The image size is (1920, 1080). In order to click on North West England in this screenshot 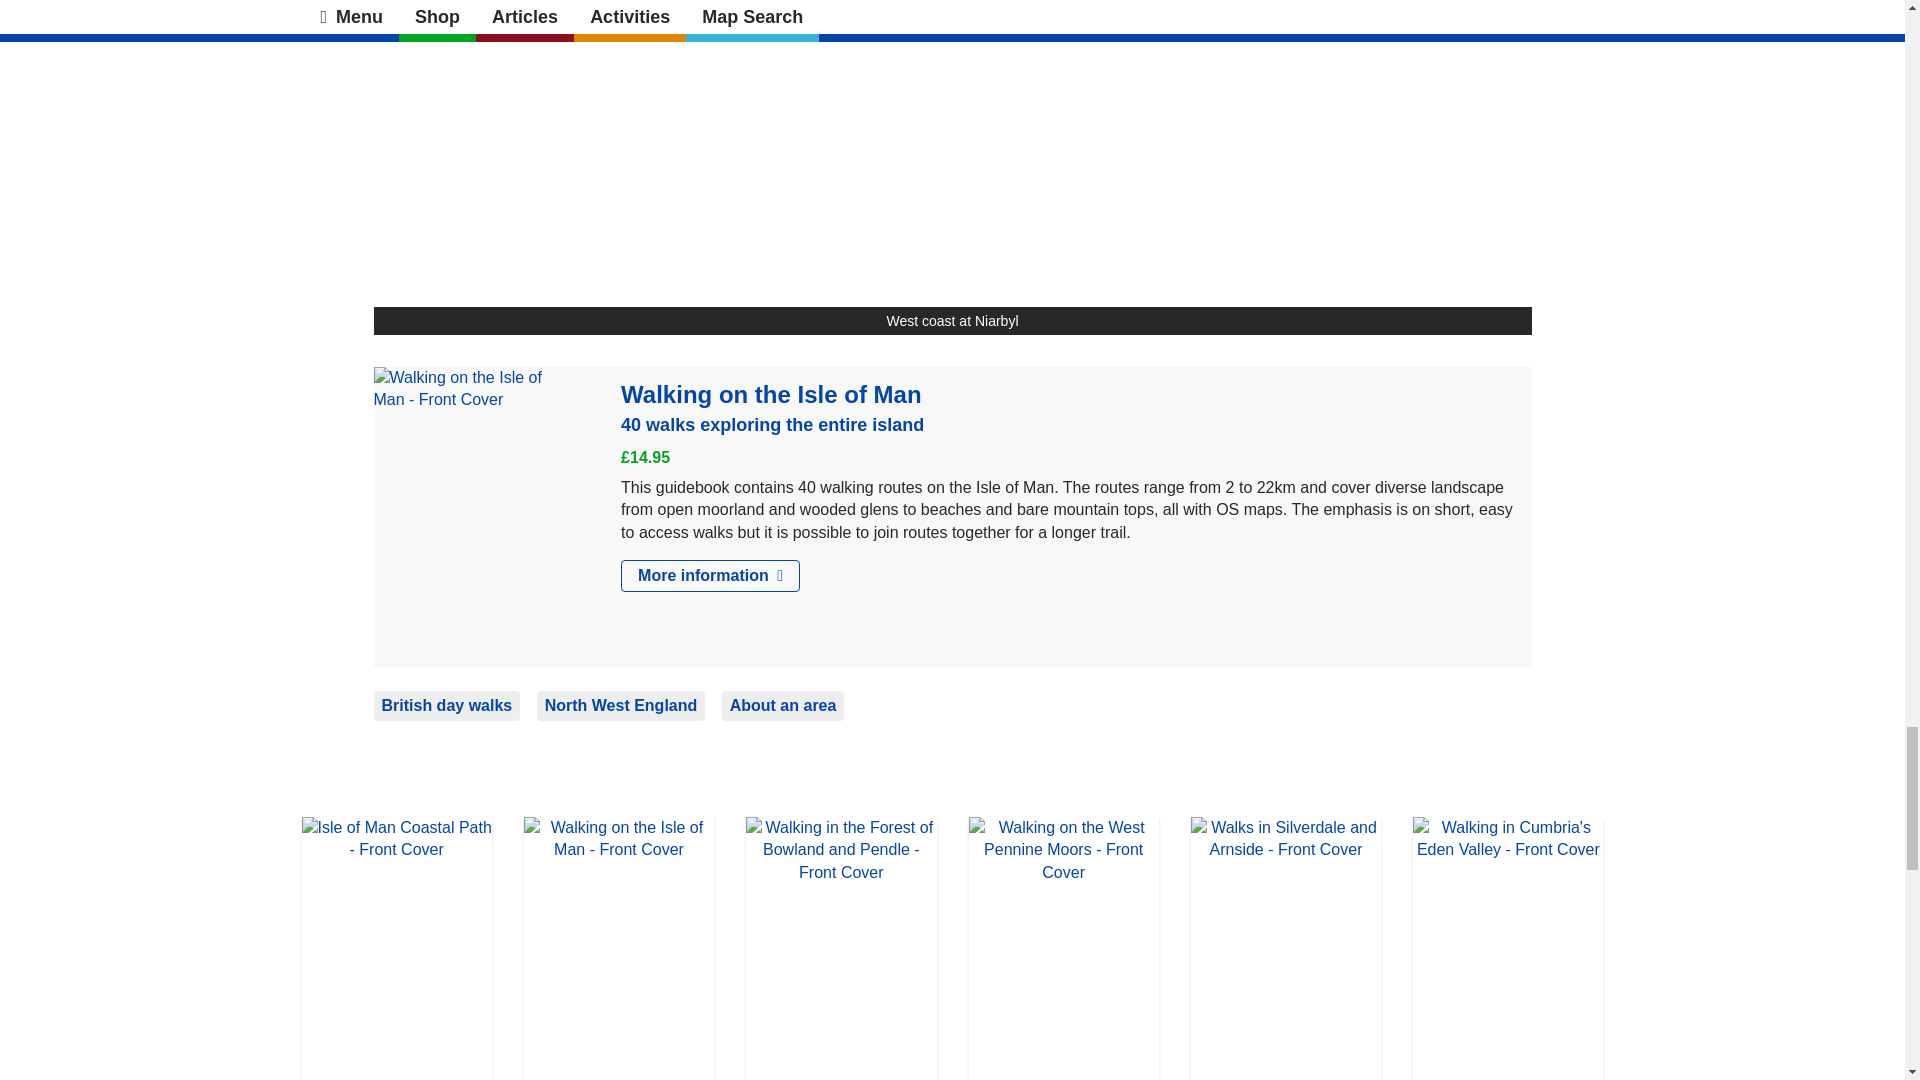, I will do `click(622, 706)`.